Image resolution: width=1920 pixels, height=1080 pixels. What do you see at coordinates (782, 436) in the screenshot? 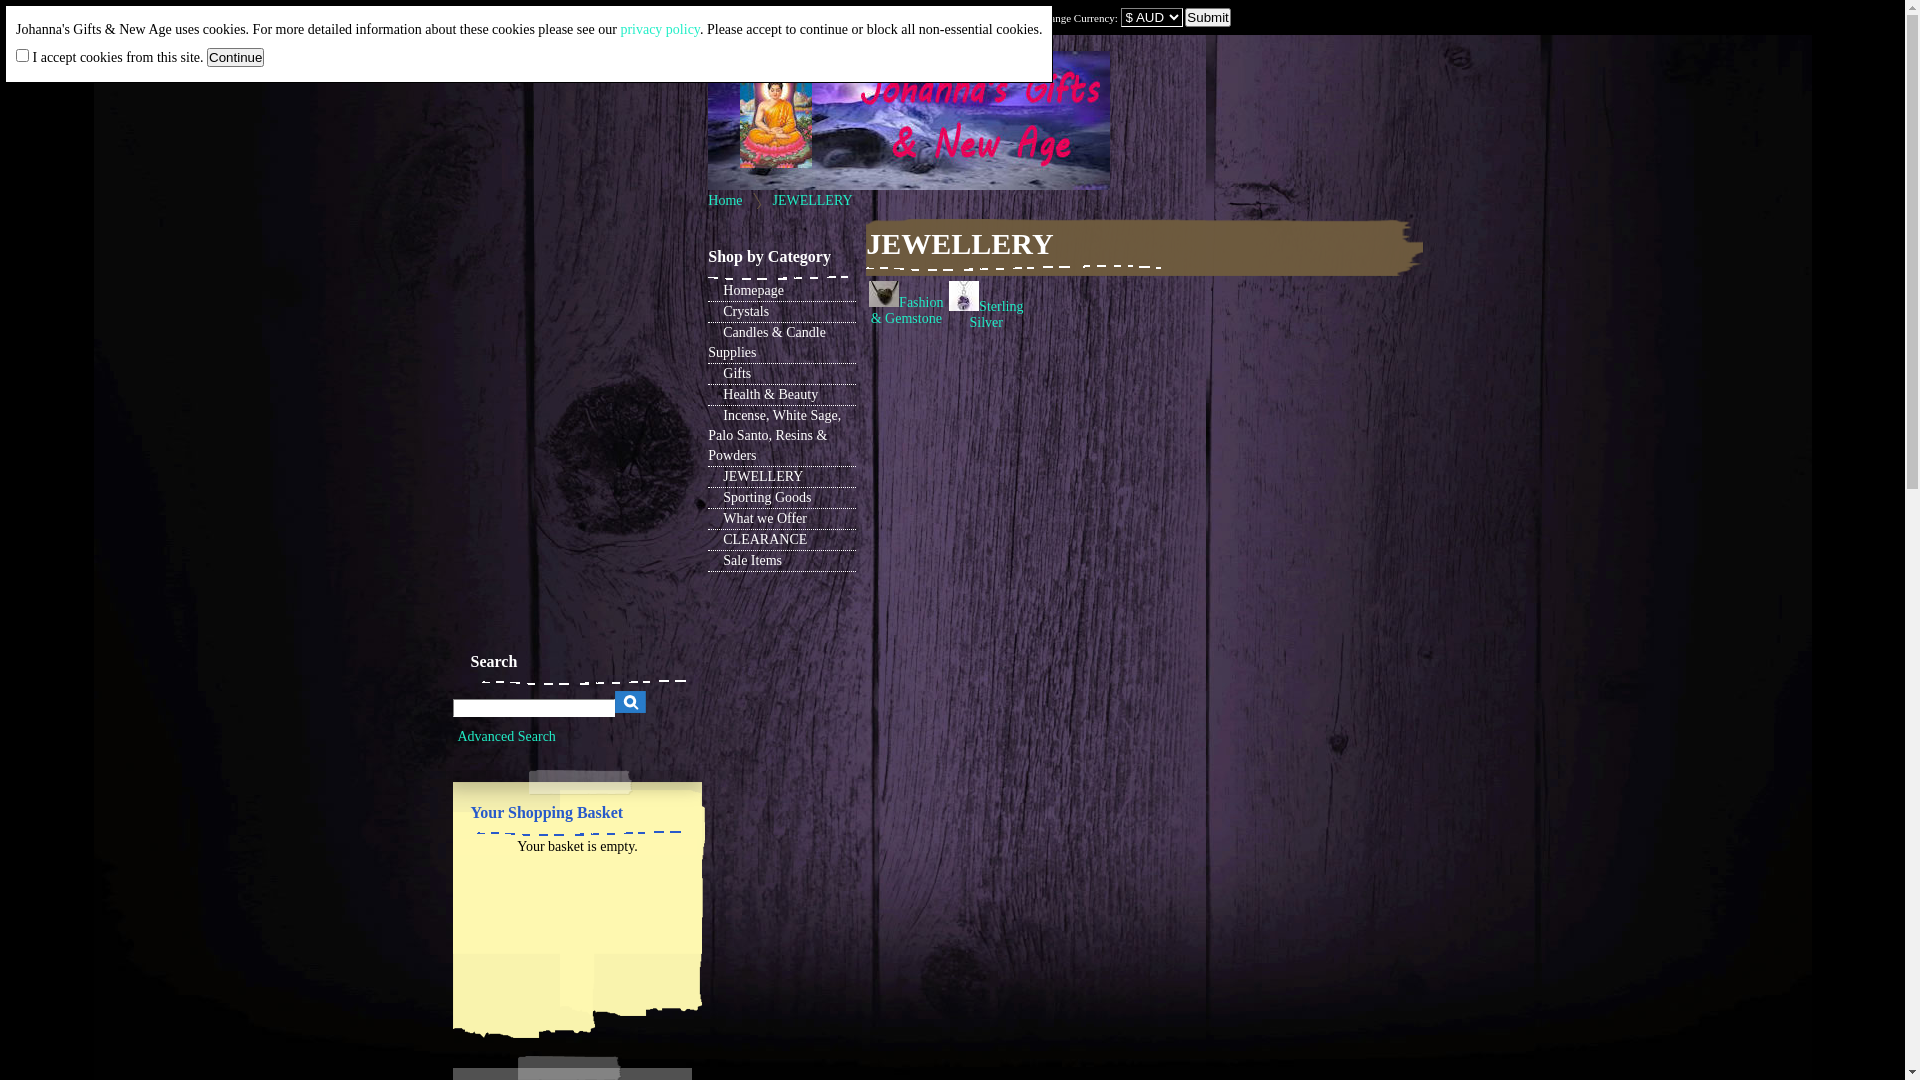
I see `Incense, White Sage, Palo Santo, Resins & Powders` at bounding box center [782, 436].